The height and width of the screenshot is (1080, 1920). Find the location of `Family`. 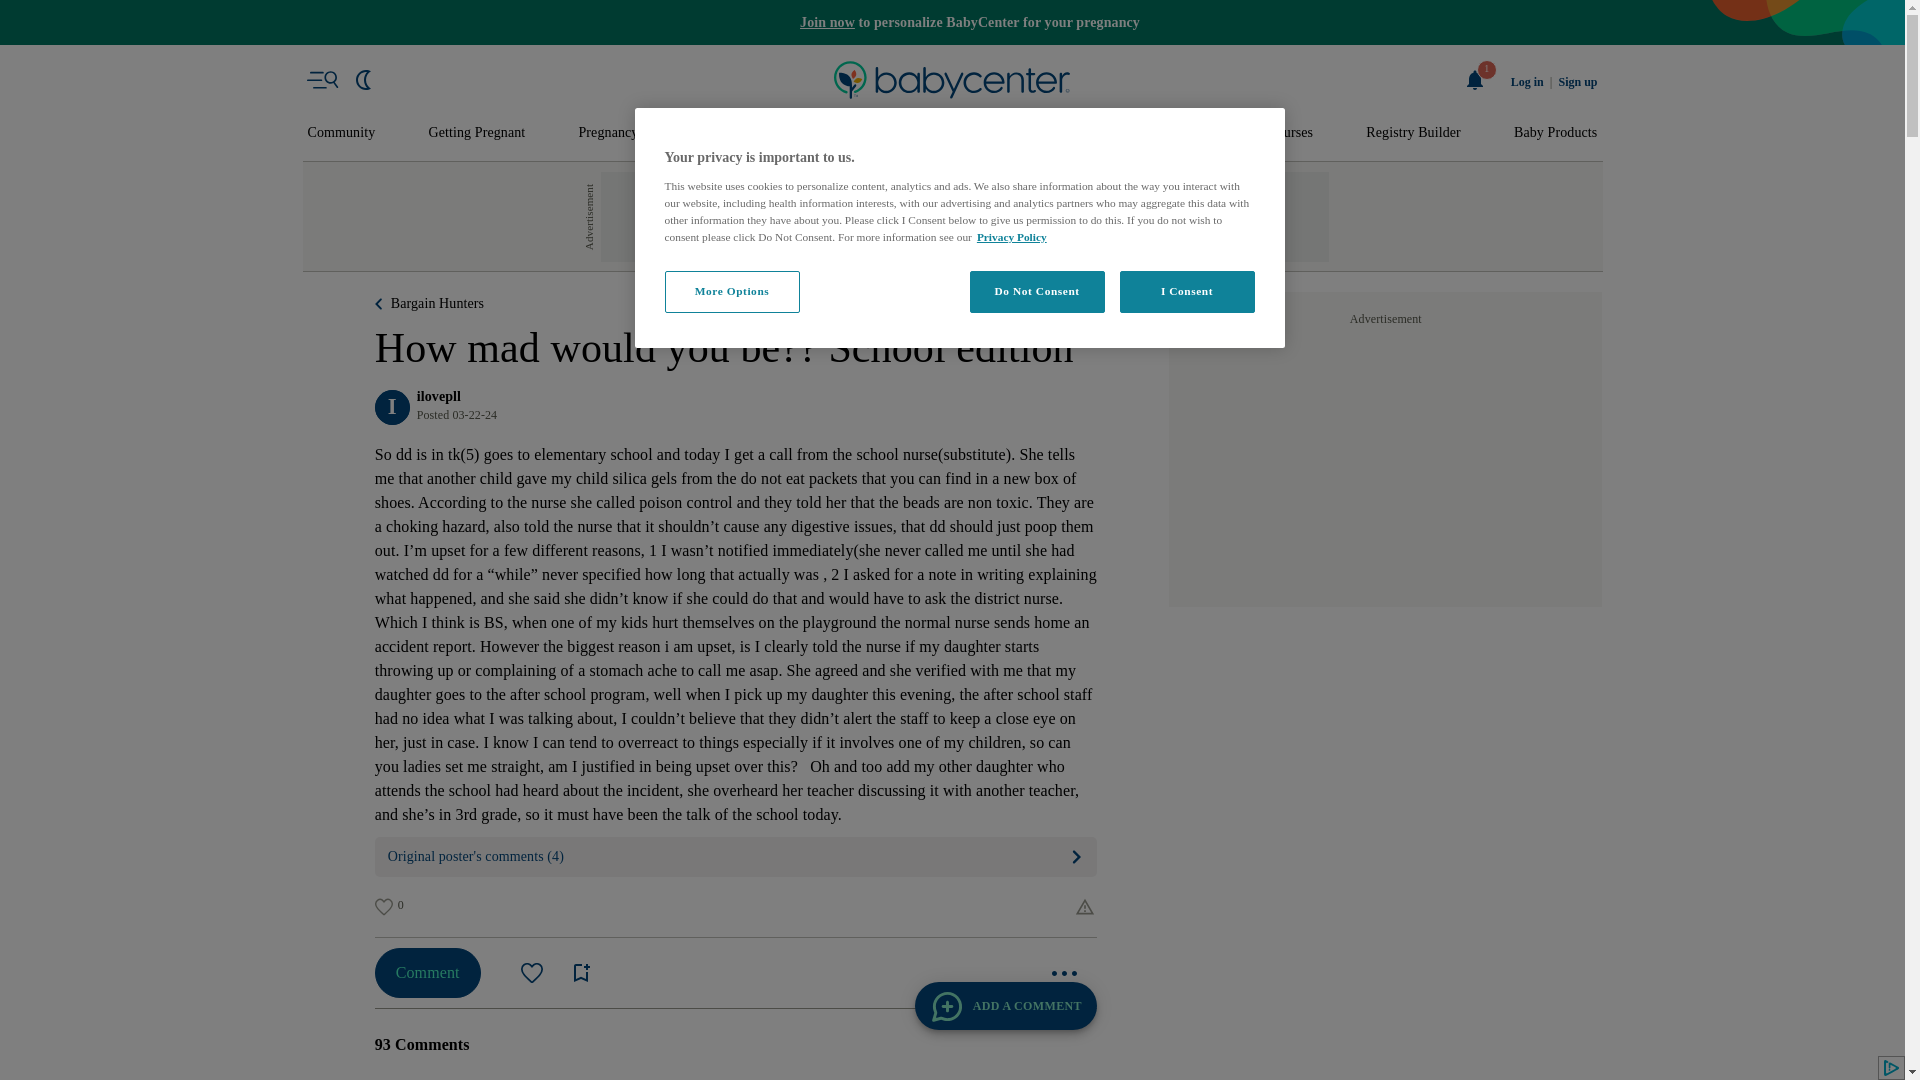

Family is located at coordinates (1193, 133).